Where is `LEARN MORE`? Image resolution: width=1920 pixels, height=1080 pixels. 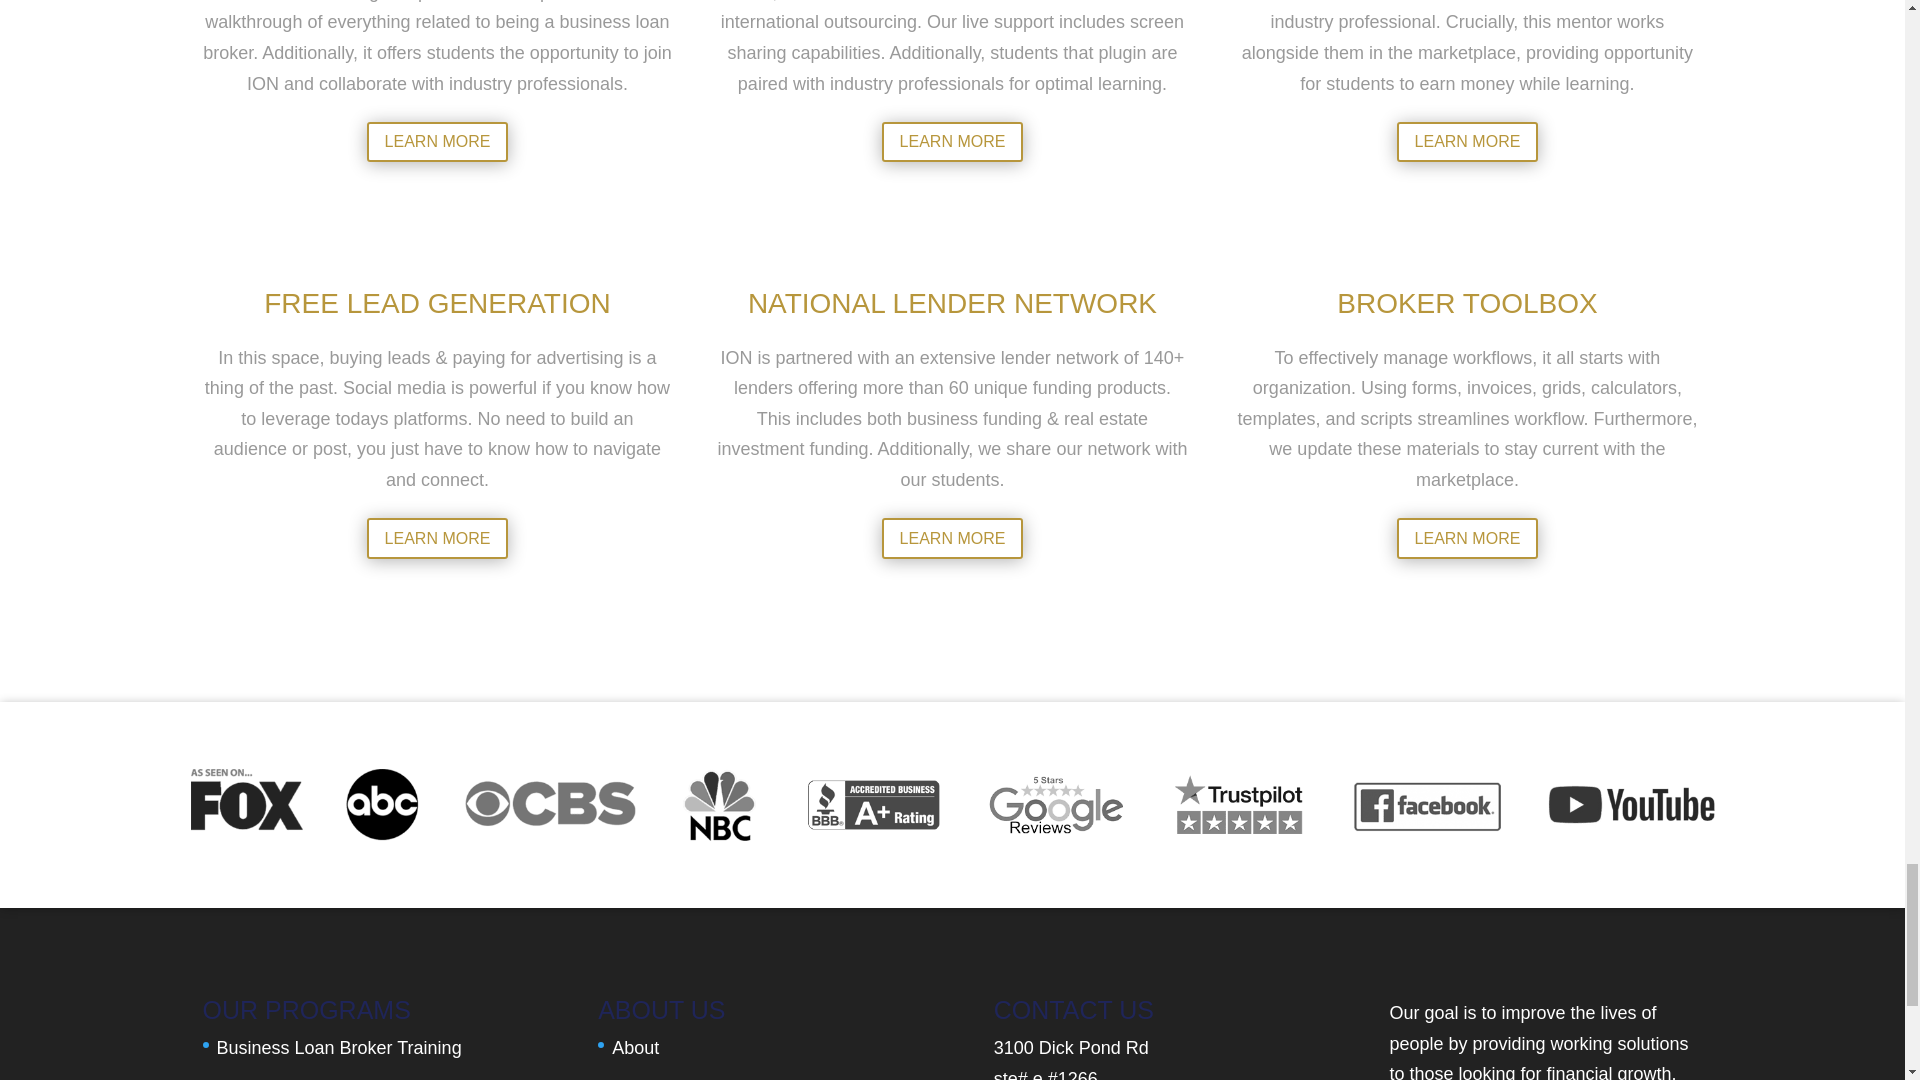 LEARN MORE is located at coordinates (1468, 142).